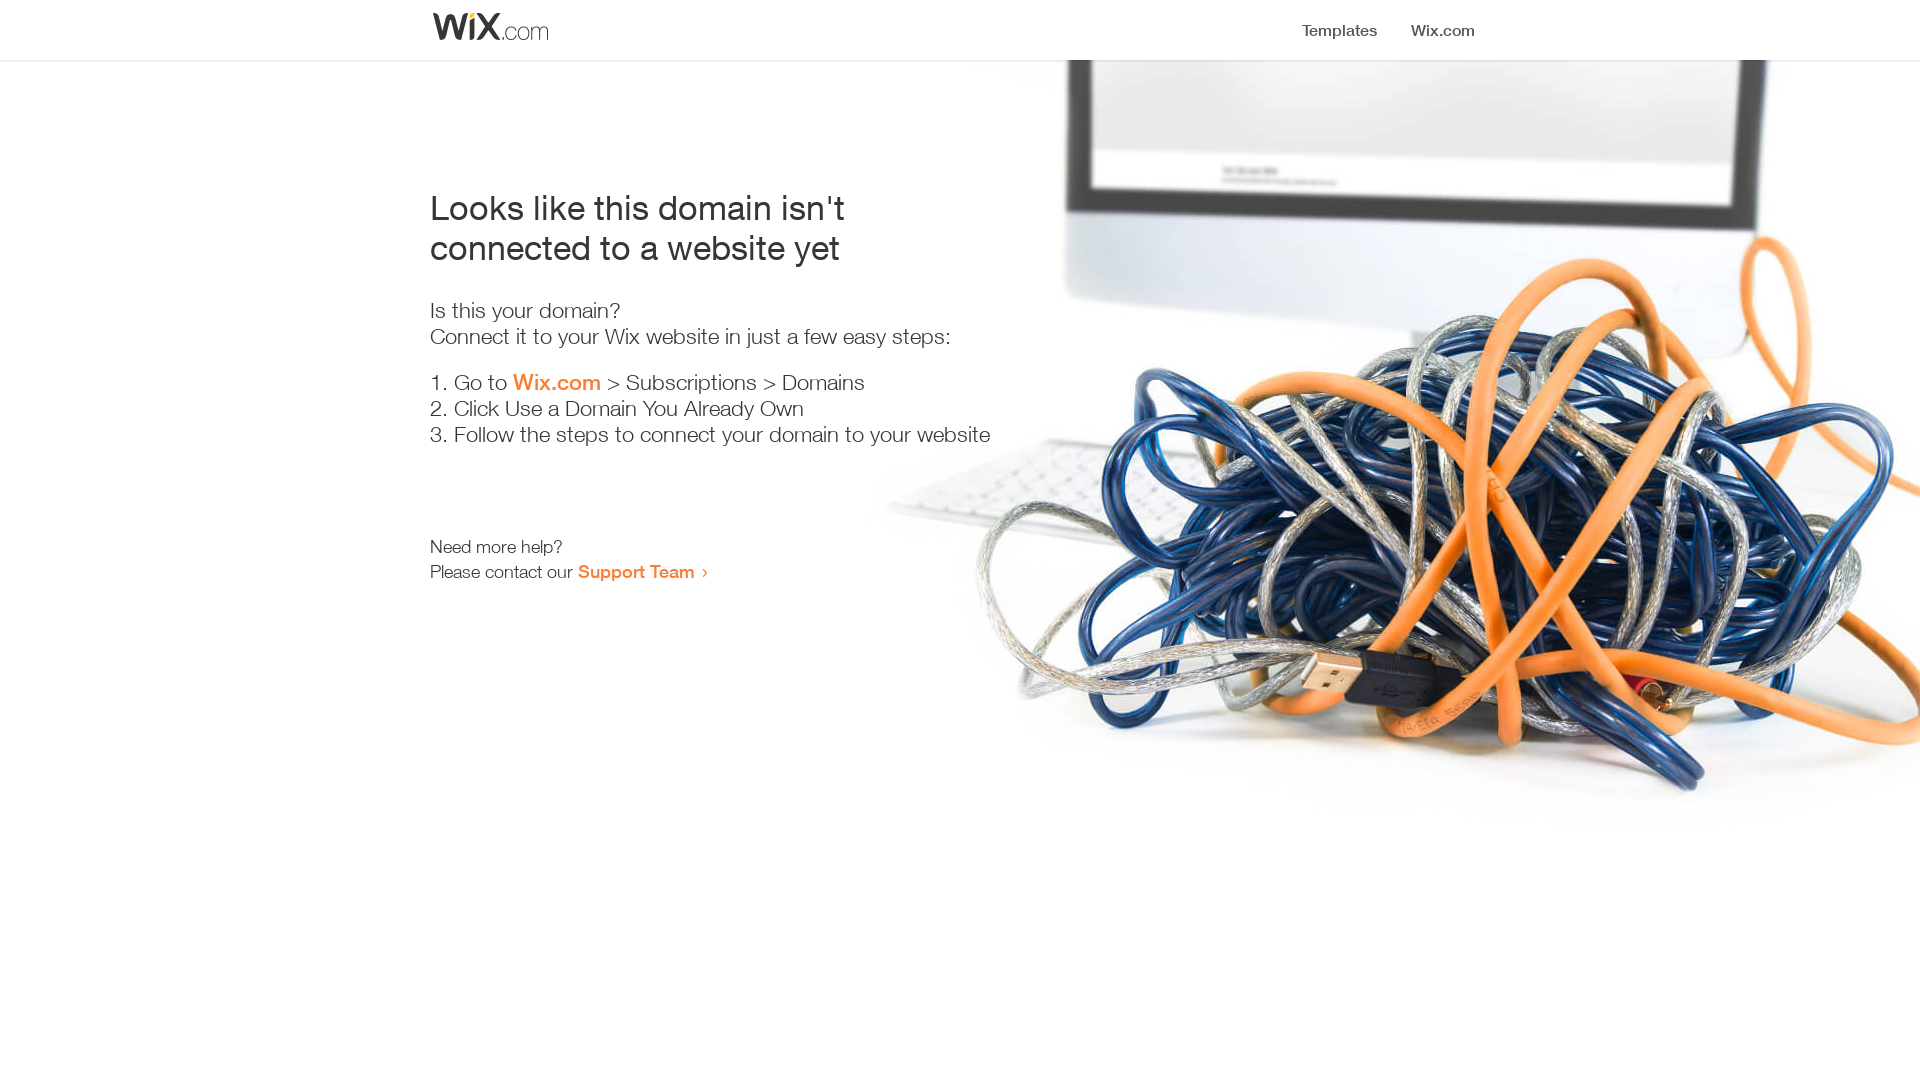  I want to click on Wix.com, so click(557, 382).